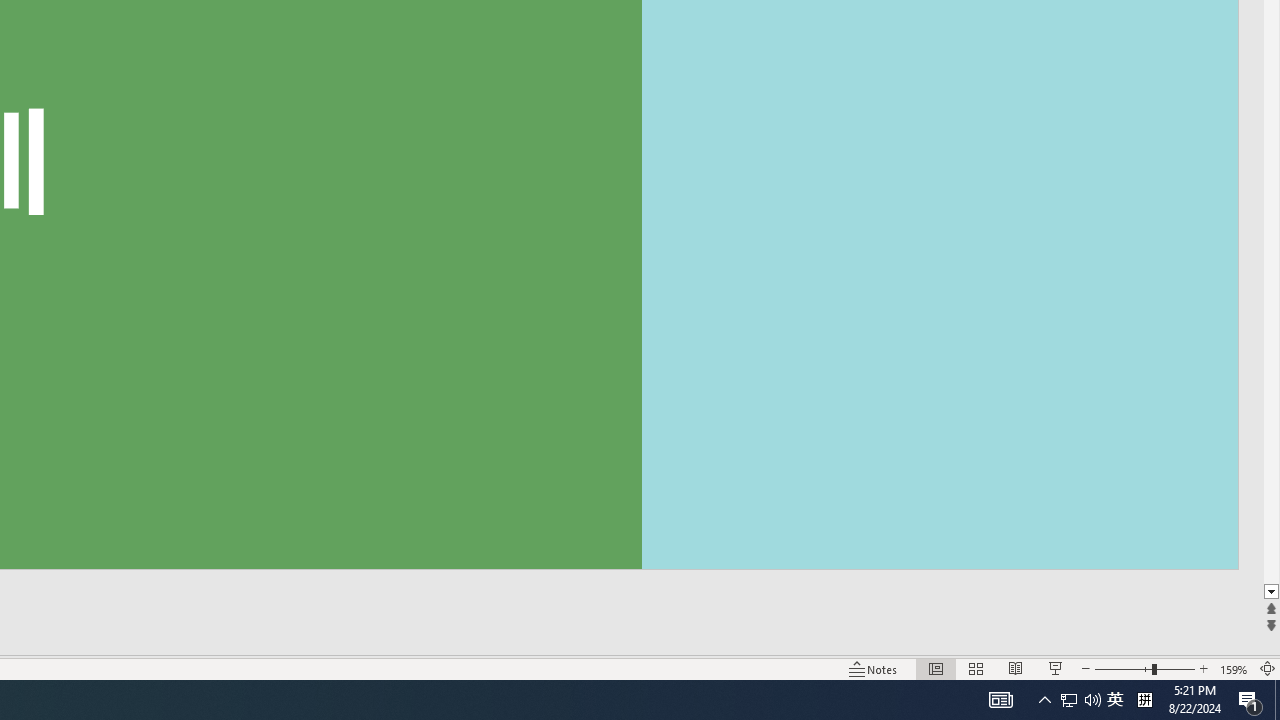  I want to click on Notification Chevron, so click(1069, 700).